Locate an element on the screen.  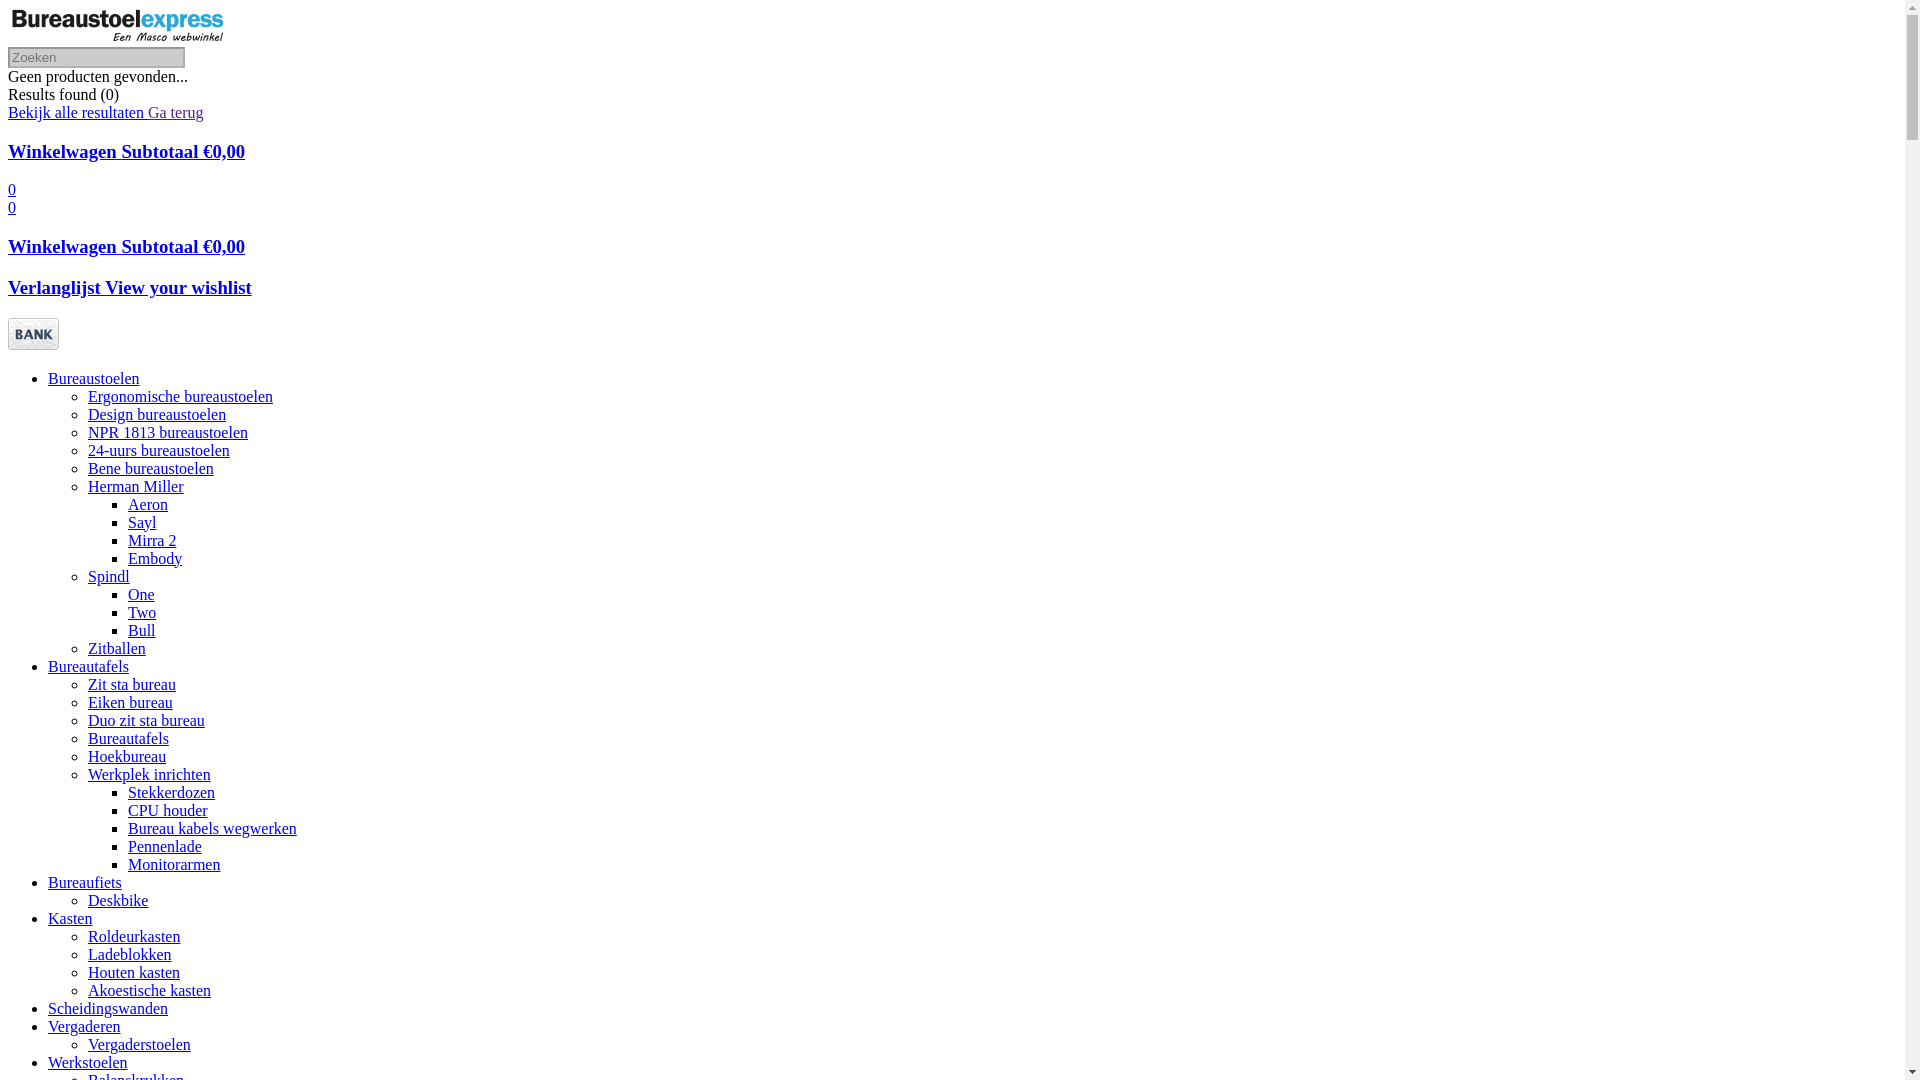
Bull is located at coordinates (142, 630).